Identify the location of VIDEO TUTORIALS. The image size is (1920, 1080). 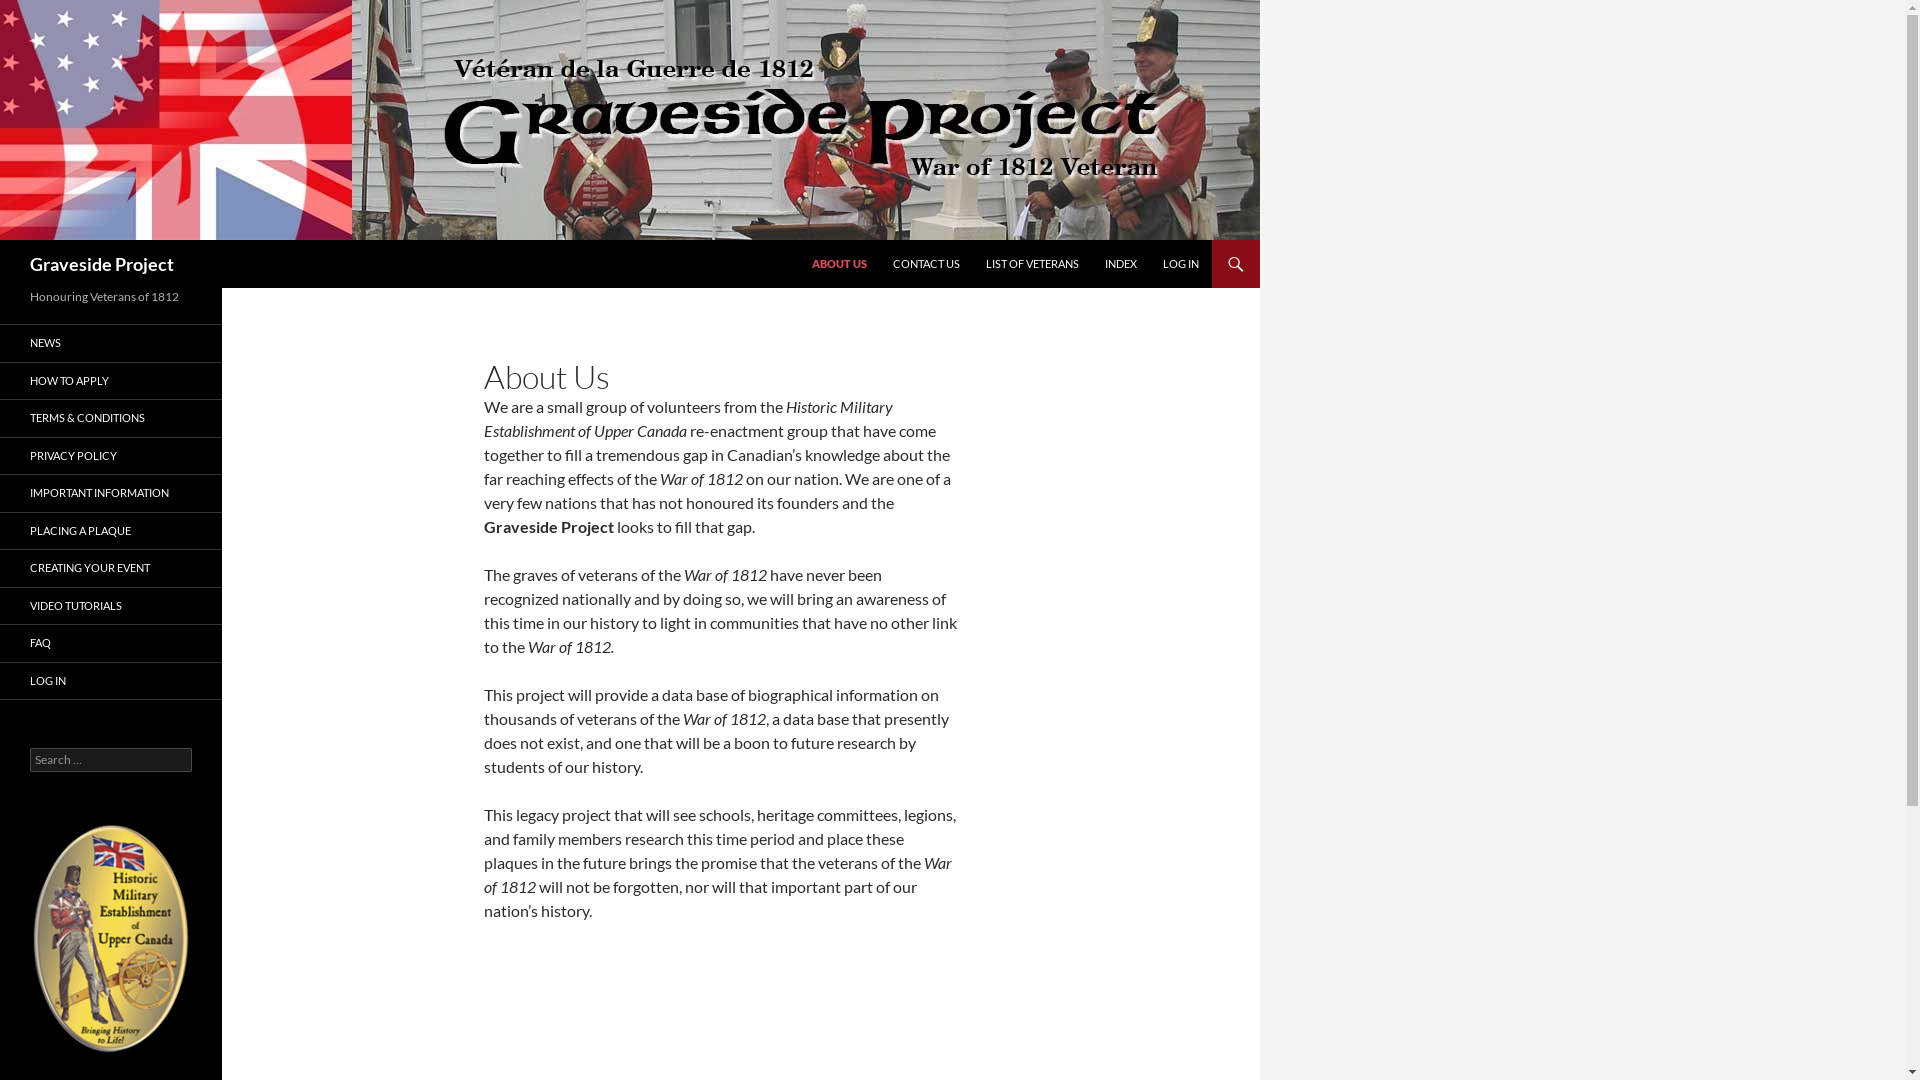
(111, 606).